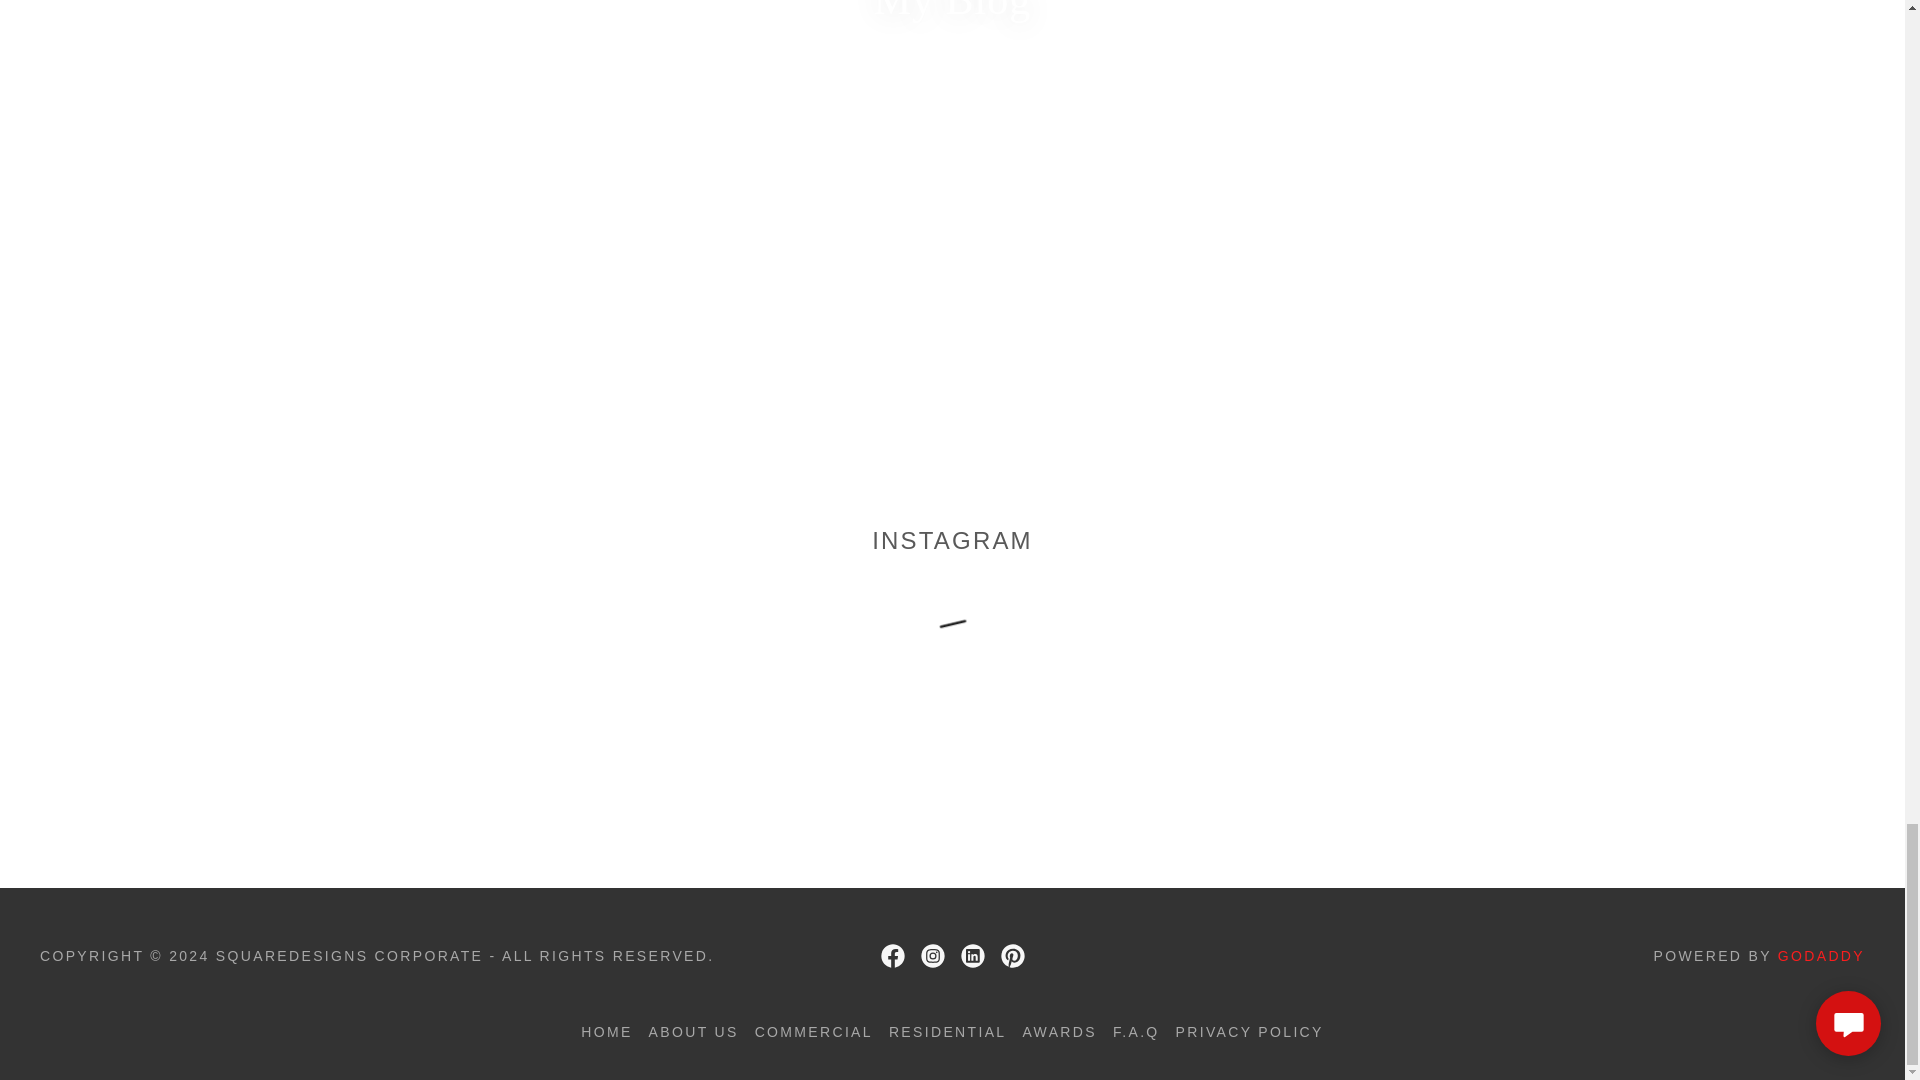  What do you see at coordinates (694, 1032) in the screenshot?
I see `ABOUT US` at bounding box center [694, 1032].